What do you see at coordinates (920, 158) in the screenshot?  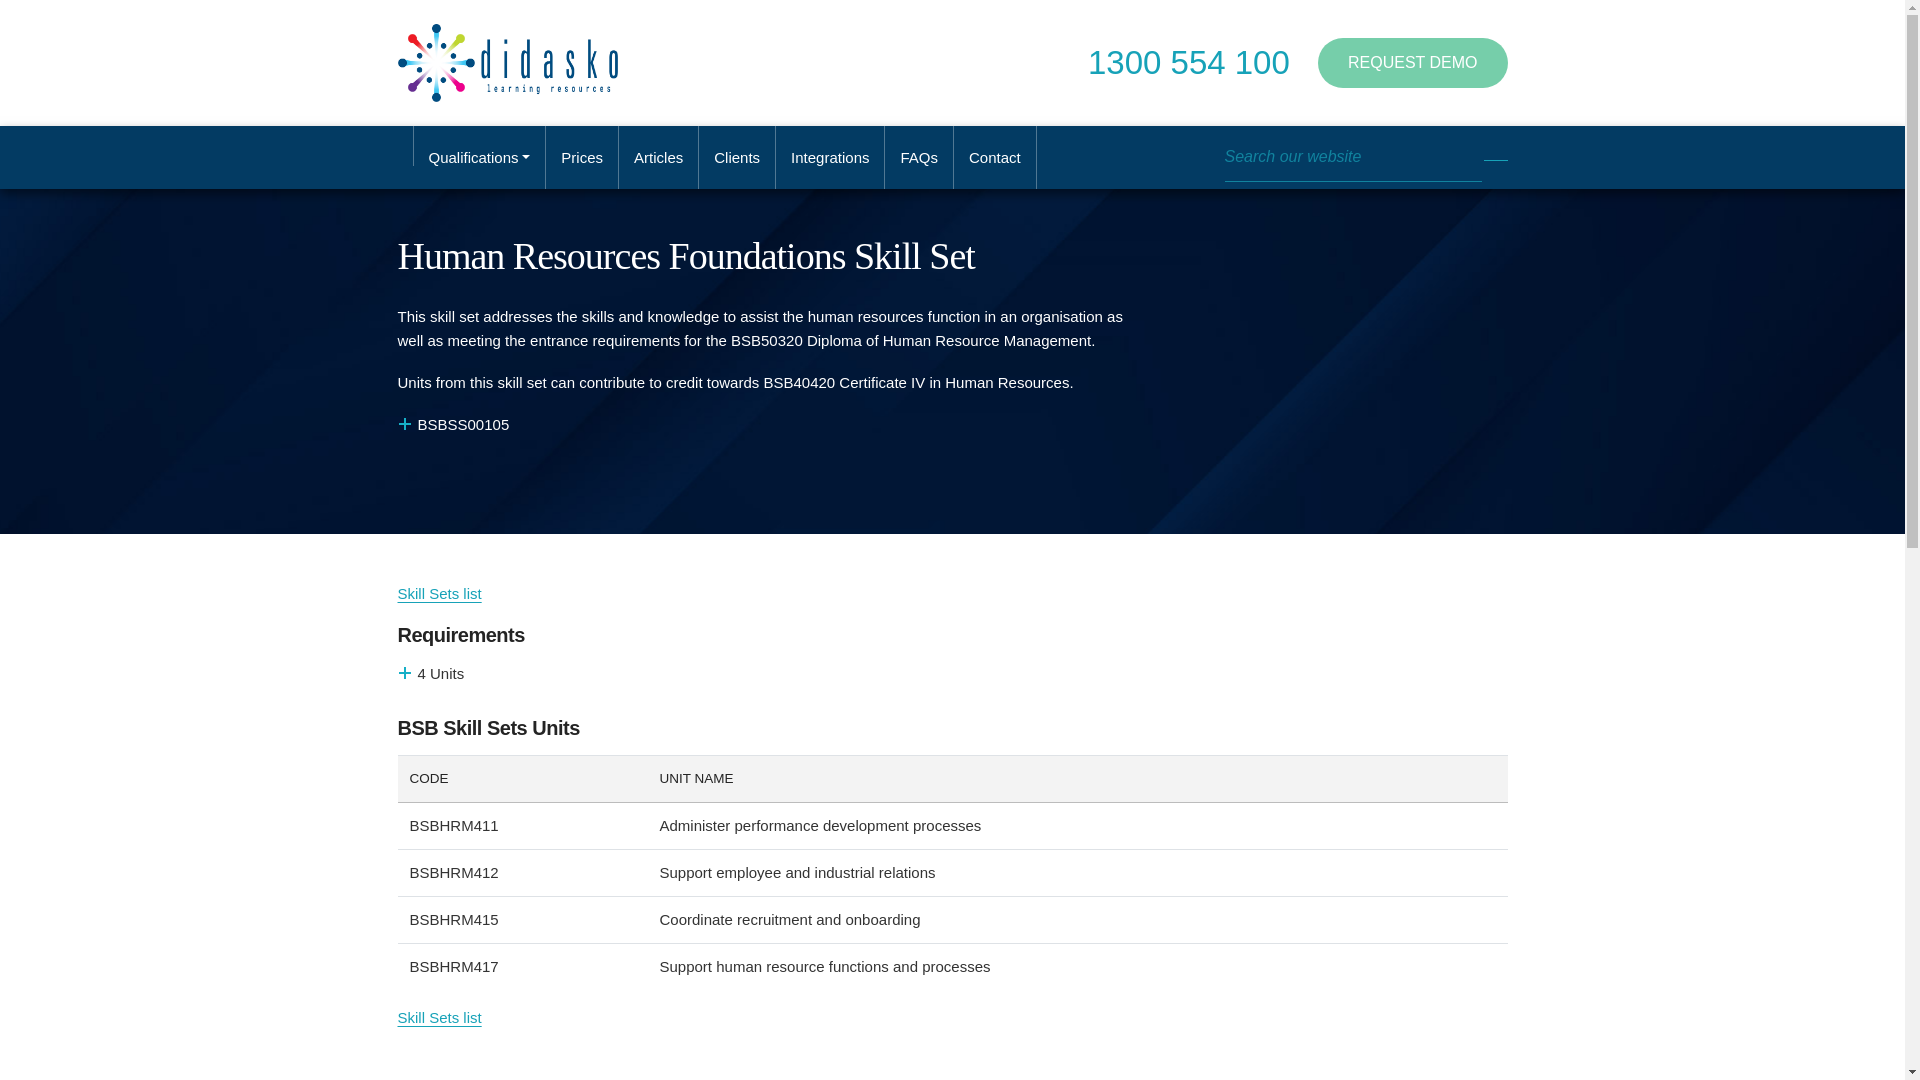 I see `FAQs` at bounding box center [920, 158].